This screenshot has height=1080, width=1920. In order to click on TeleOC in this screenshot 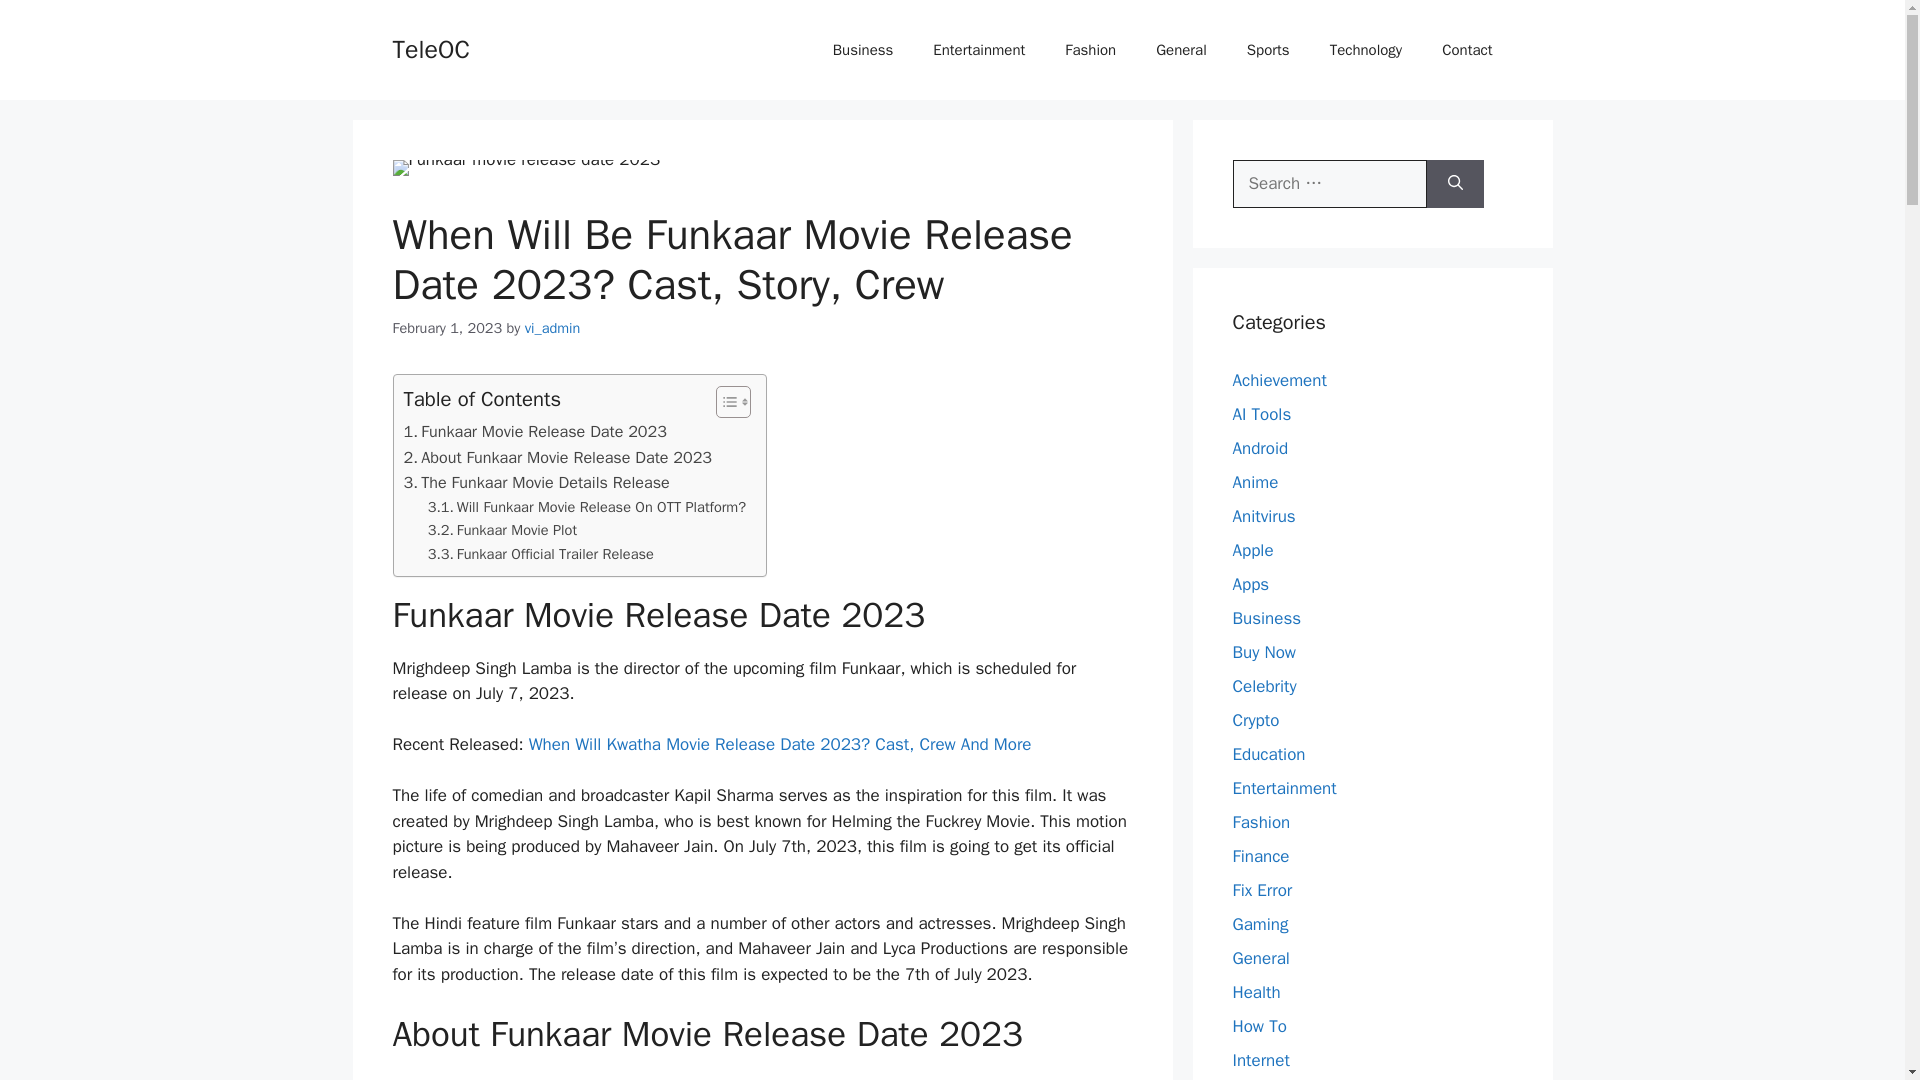, I will do `click(430, 48)`.